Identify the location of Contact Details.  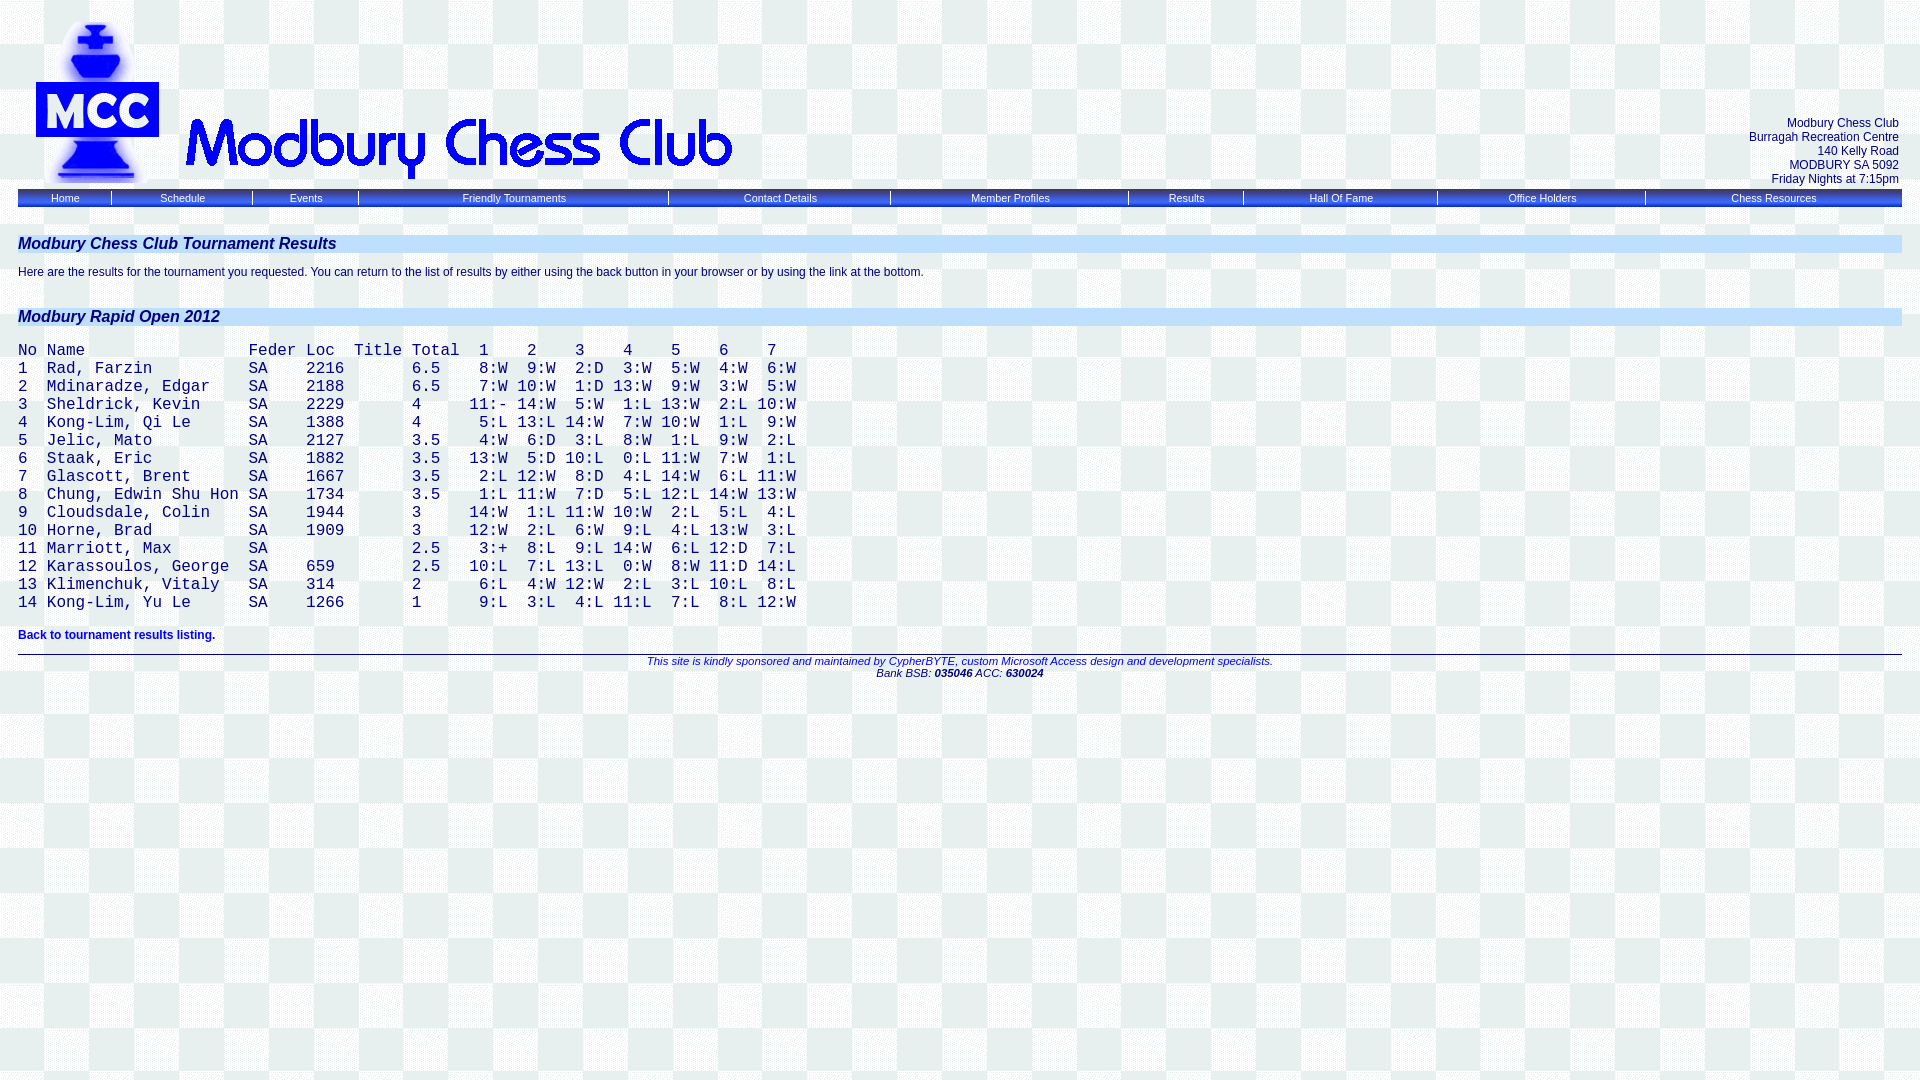
(780, 198).